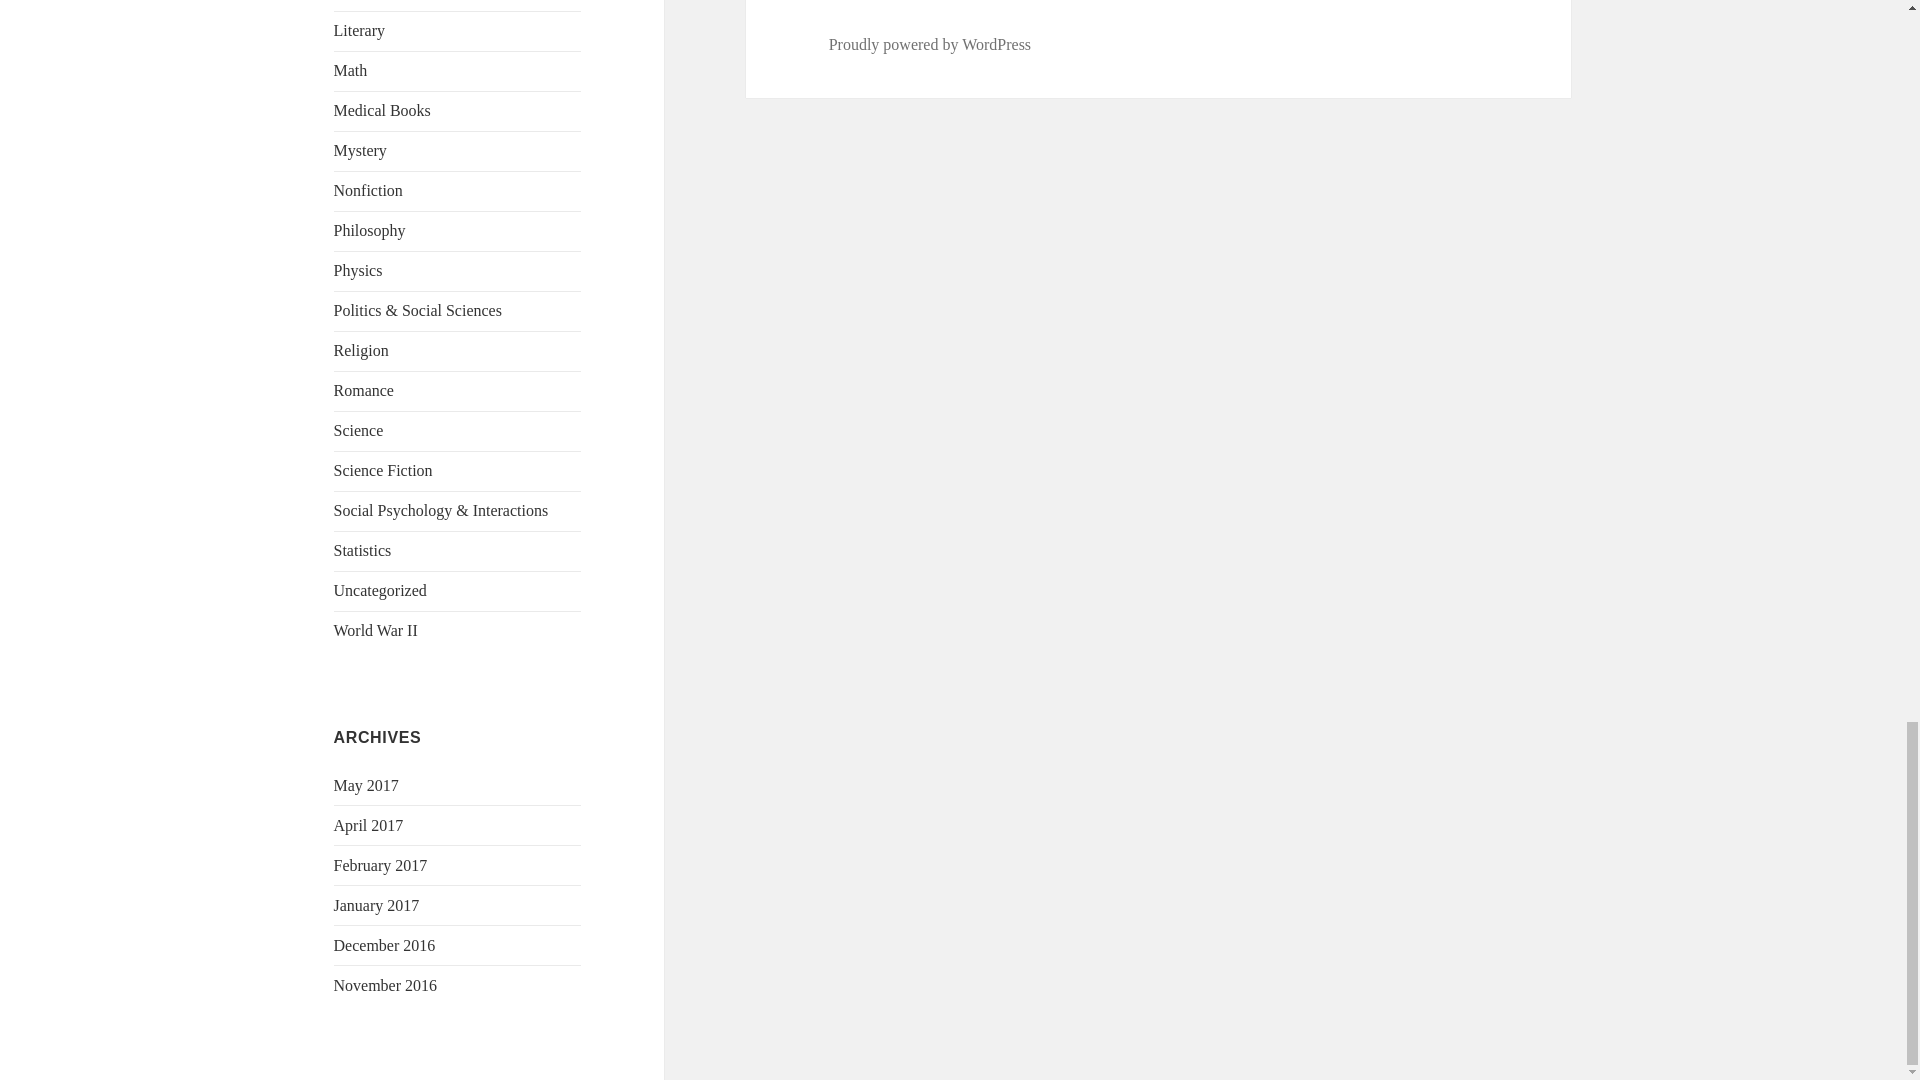  Describe the element at coordinates (370, 230) in the screenshot. I see `Philosophy` at that location.